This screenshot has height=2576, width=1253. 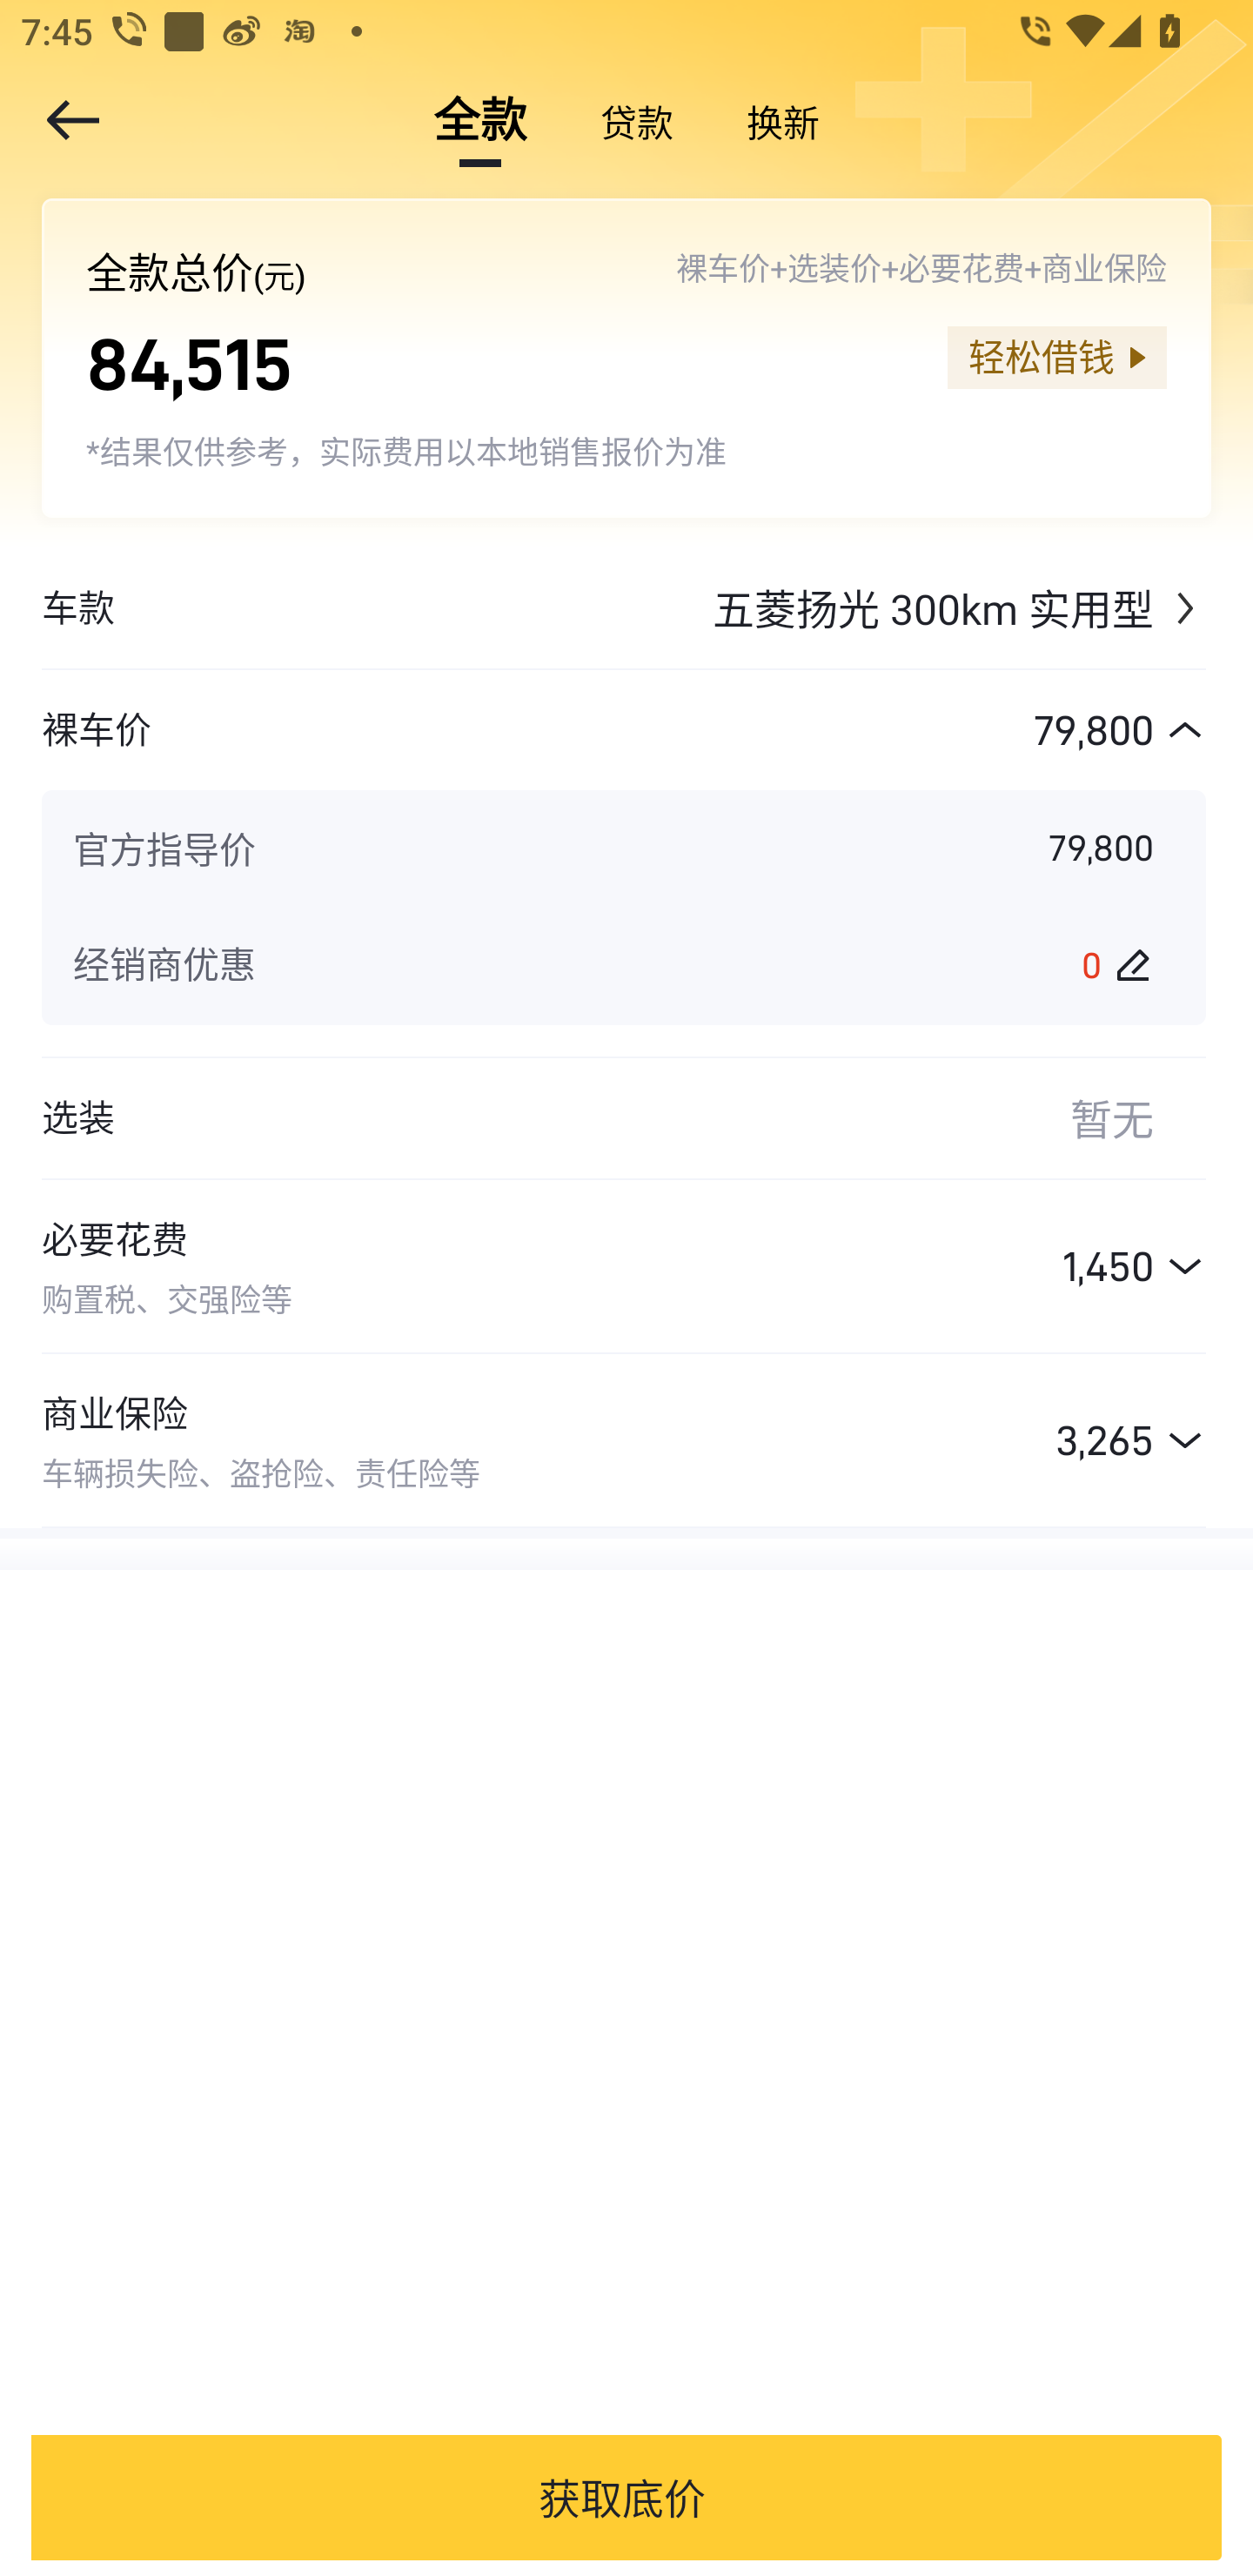 What do you see at coordinates (1056, 357) in the screenshot?
I see `轻松借钱` at bounding box center [1056, 357].